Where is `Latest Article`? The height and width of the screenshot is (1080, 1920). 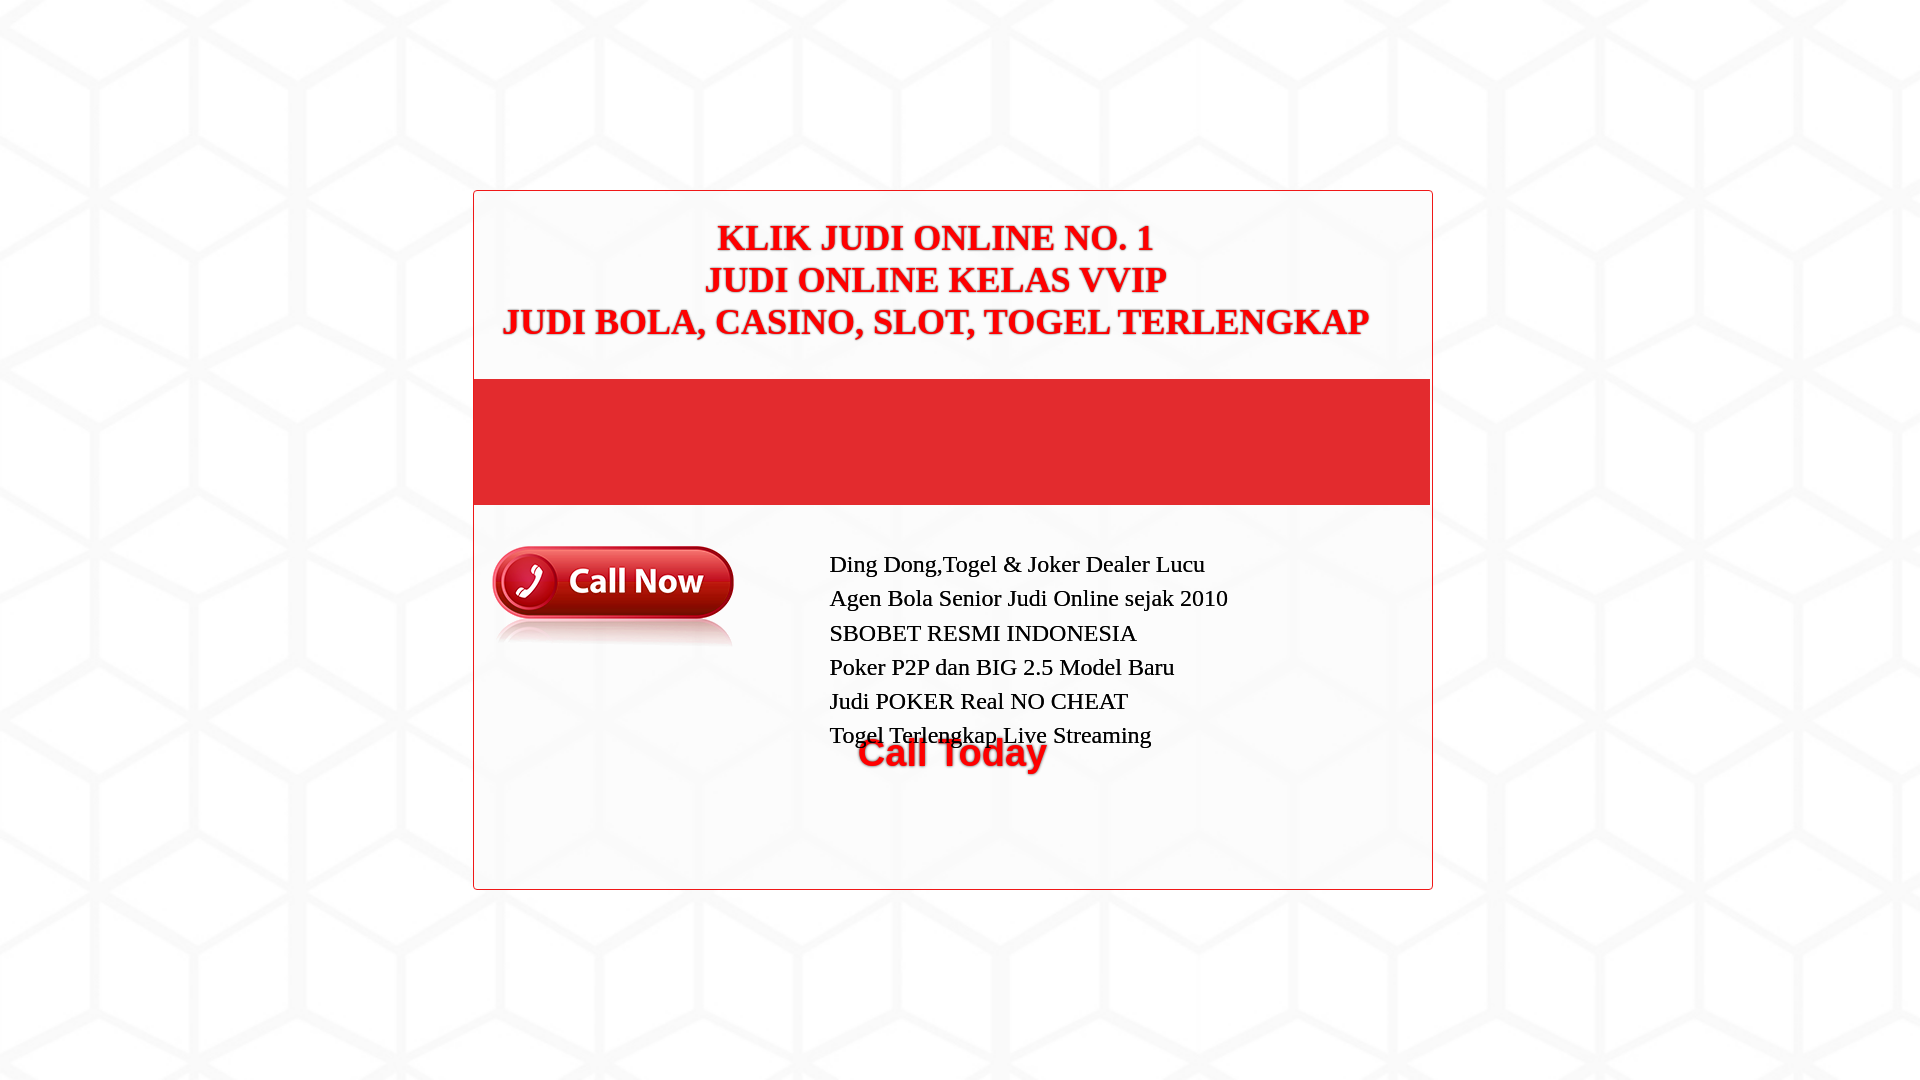 Latest Article is located at coordinates (1314, 227).